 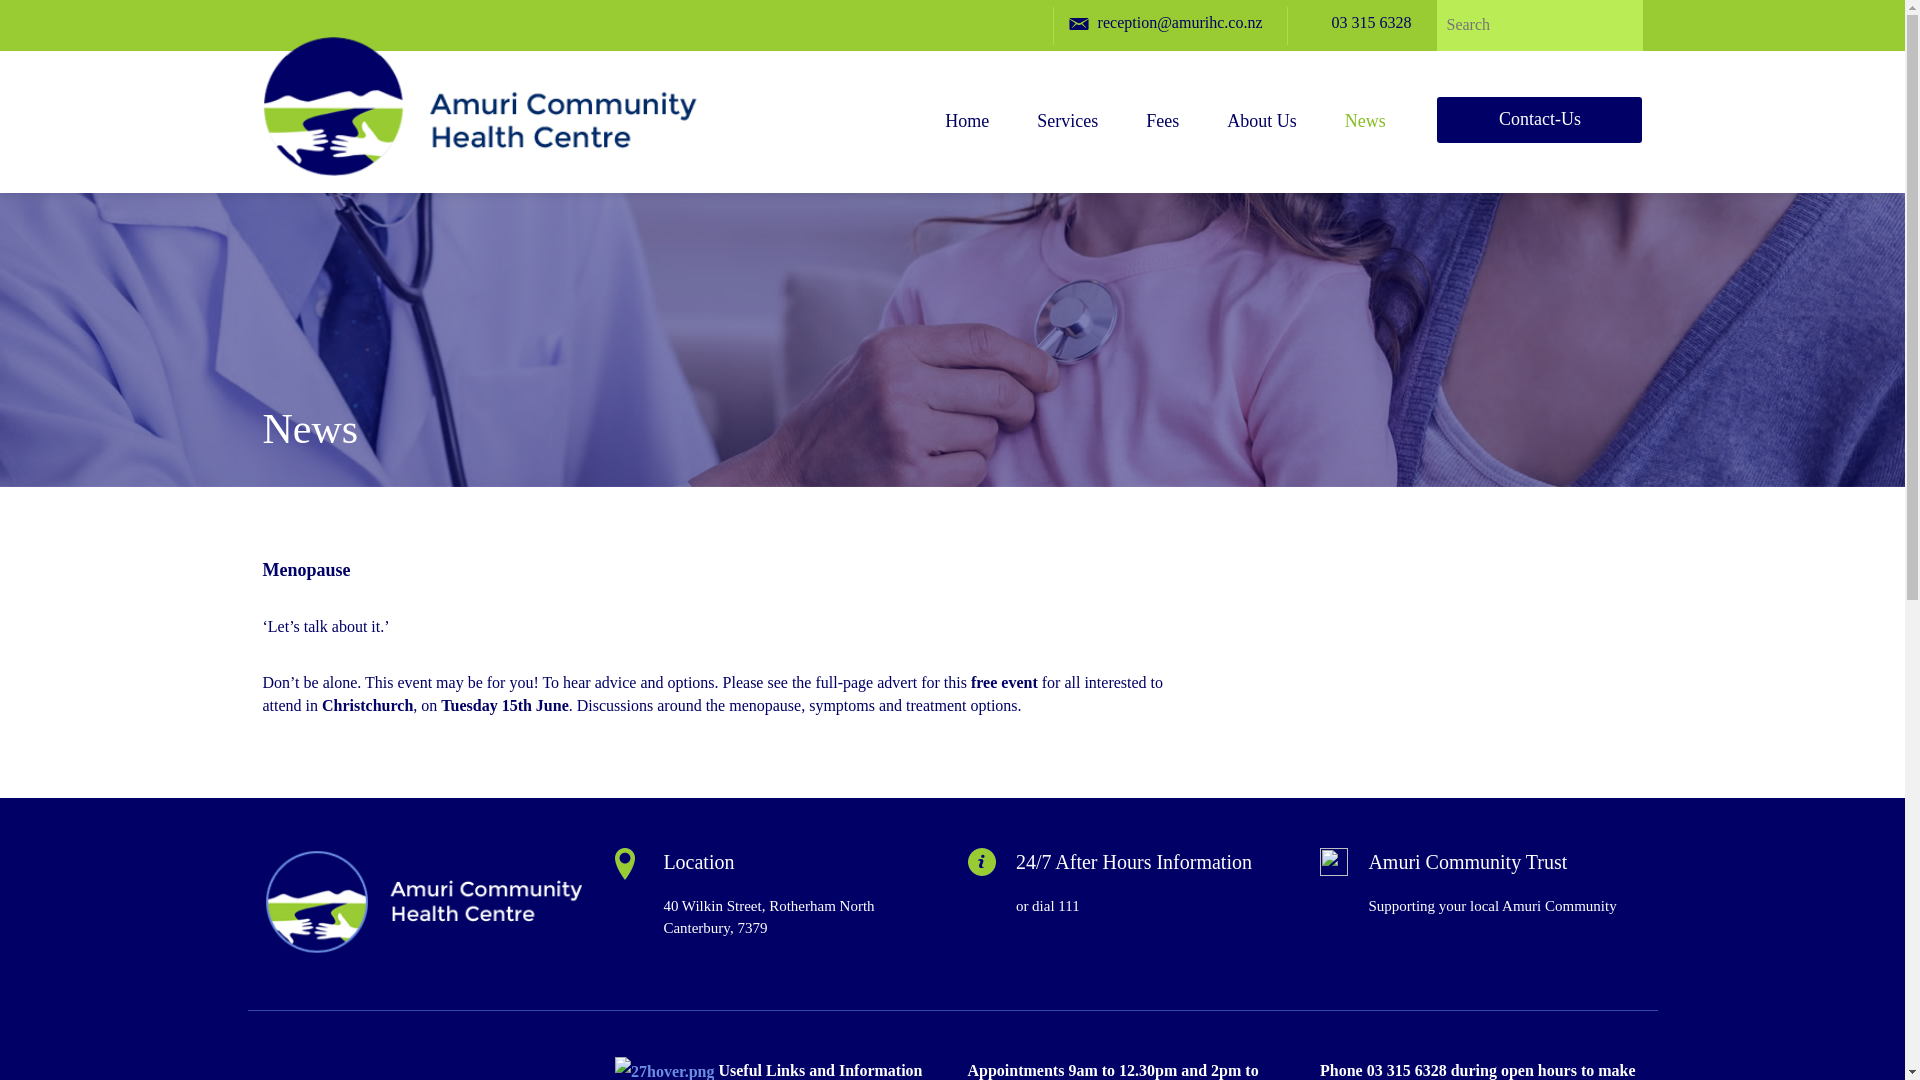 I want to click on Home, so click(x=967, y=145).